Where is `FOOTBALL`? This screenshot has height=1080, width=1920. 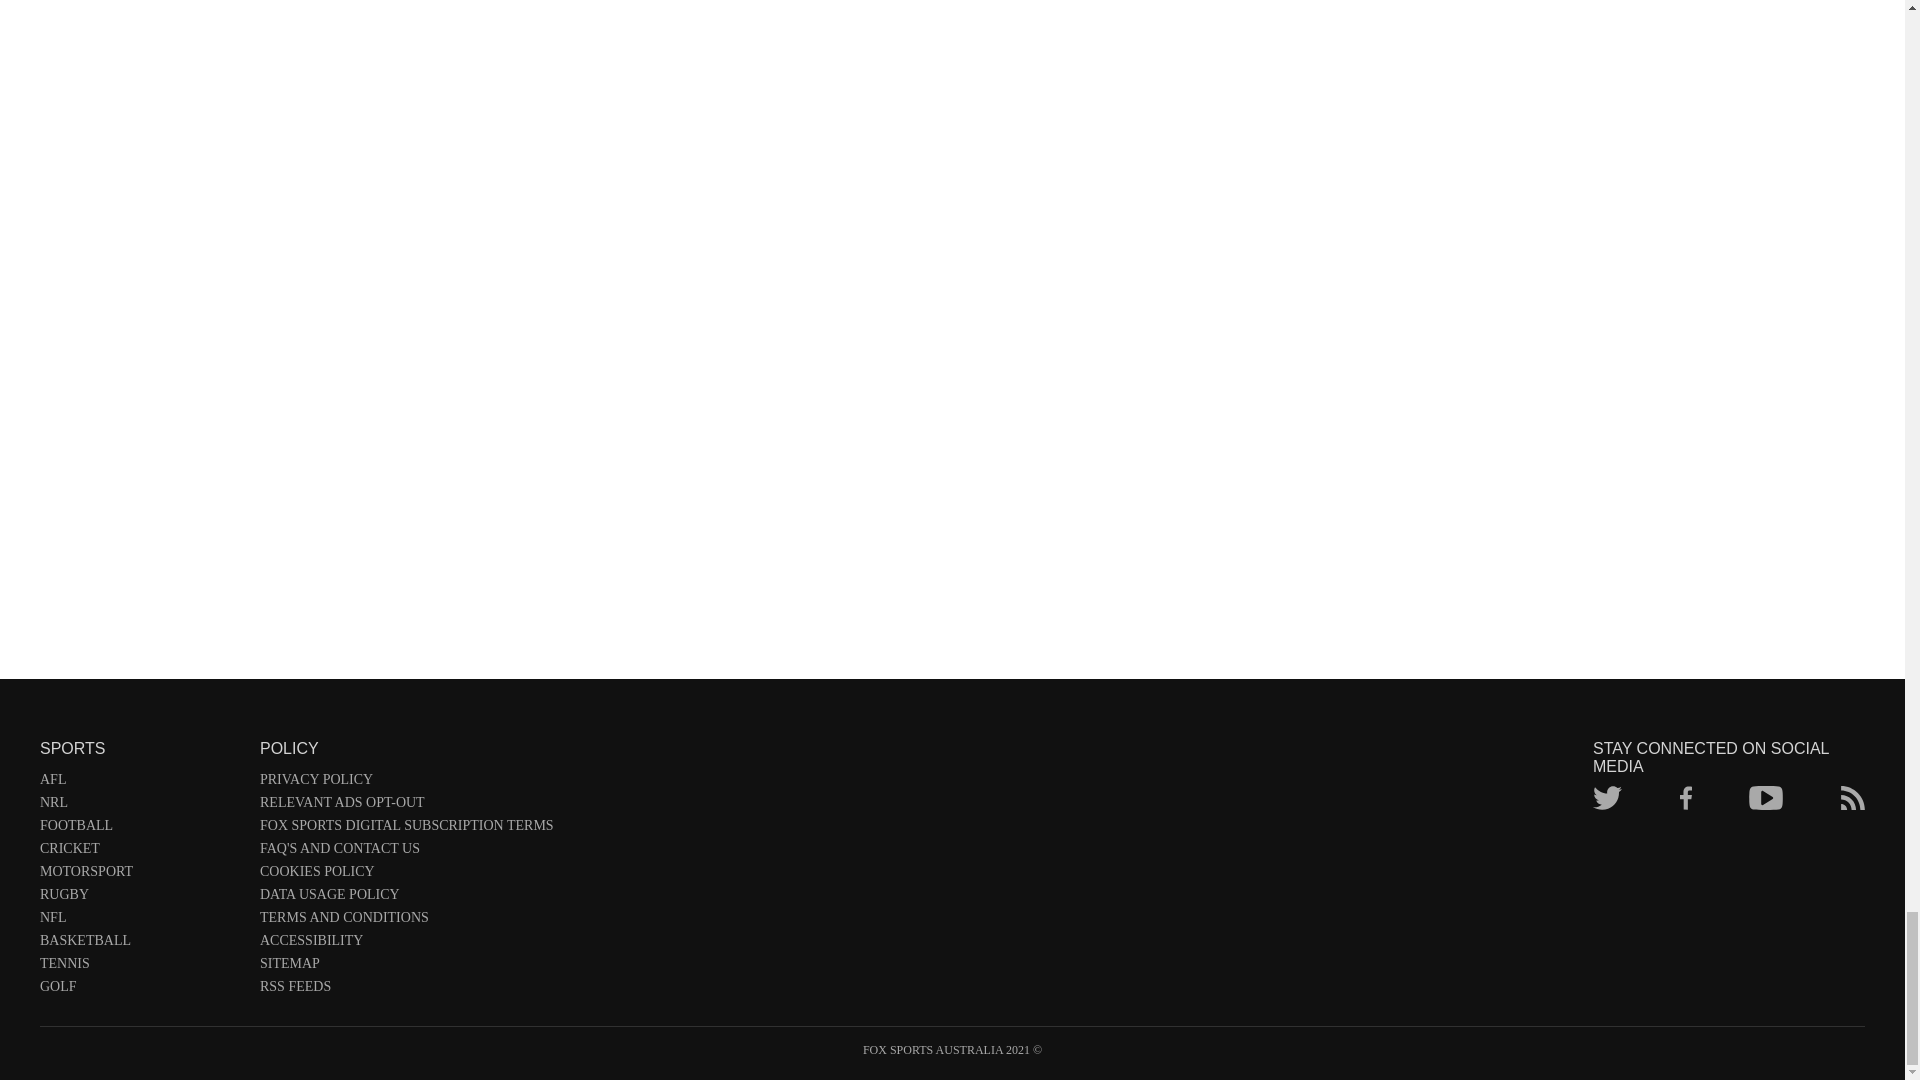 FOOTBALL is located at coordinates (140, 829).